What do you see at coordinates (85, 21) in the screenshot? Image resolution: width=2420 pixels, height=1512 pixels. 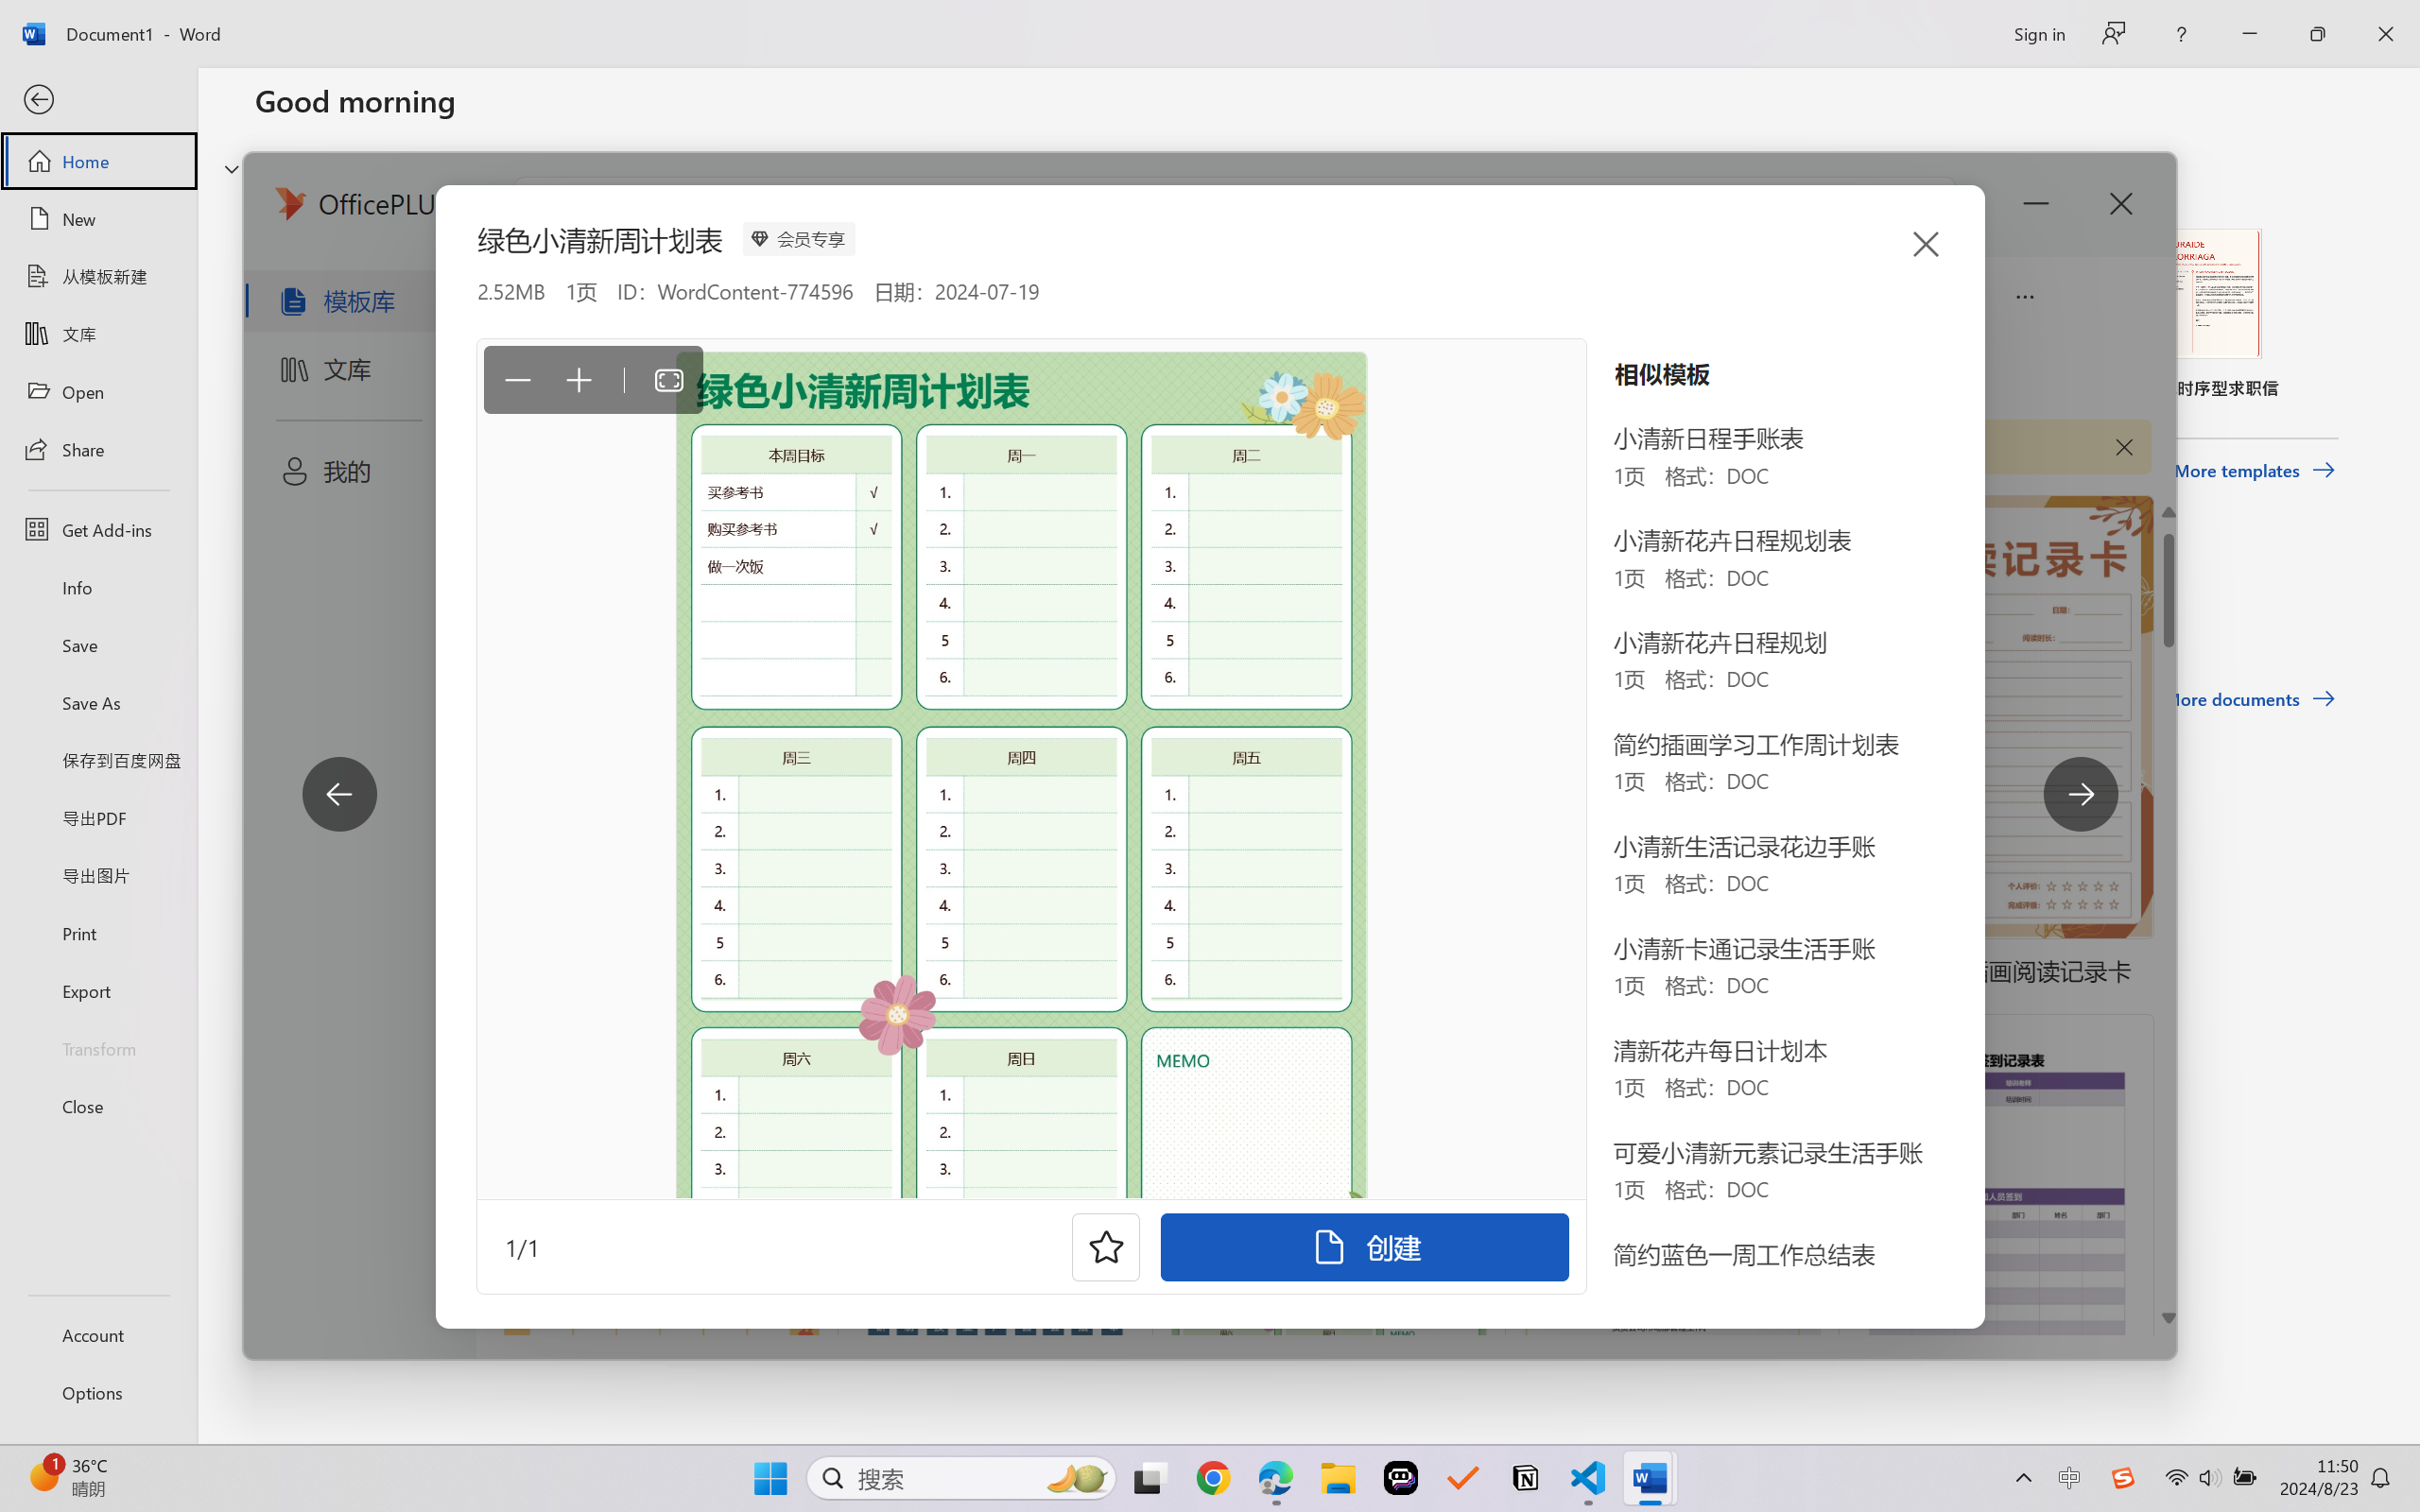 I see `Google News` at bounding box center [85, 21].